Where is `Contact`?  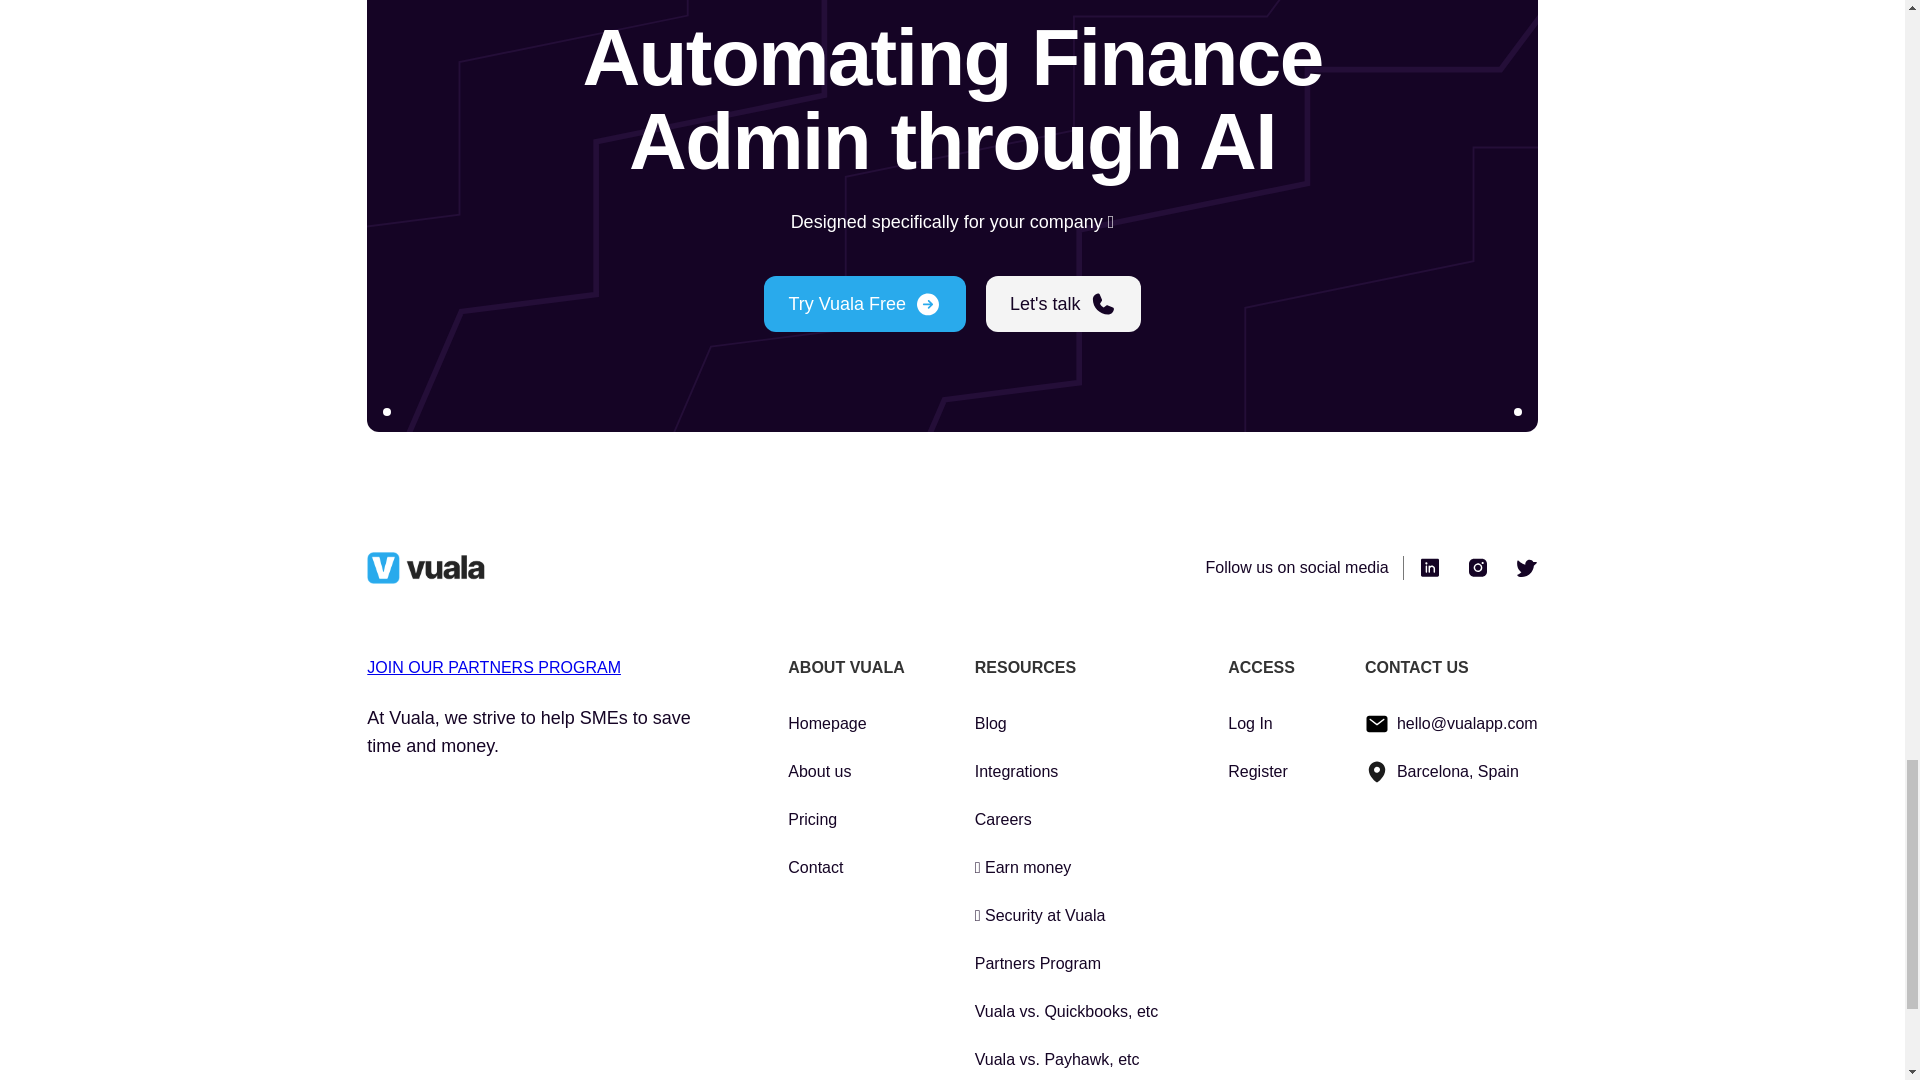 Contact is located at coordinates (846, 868).